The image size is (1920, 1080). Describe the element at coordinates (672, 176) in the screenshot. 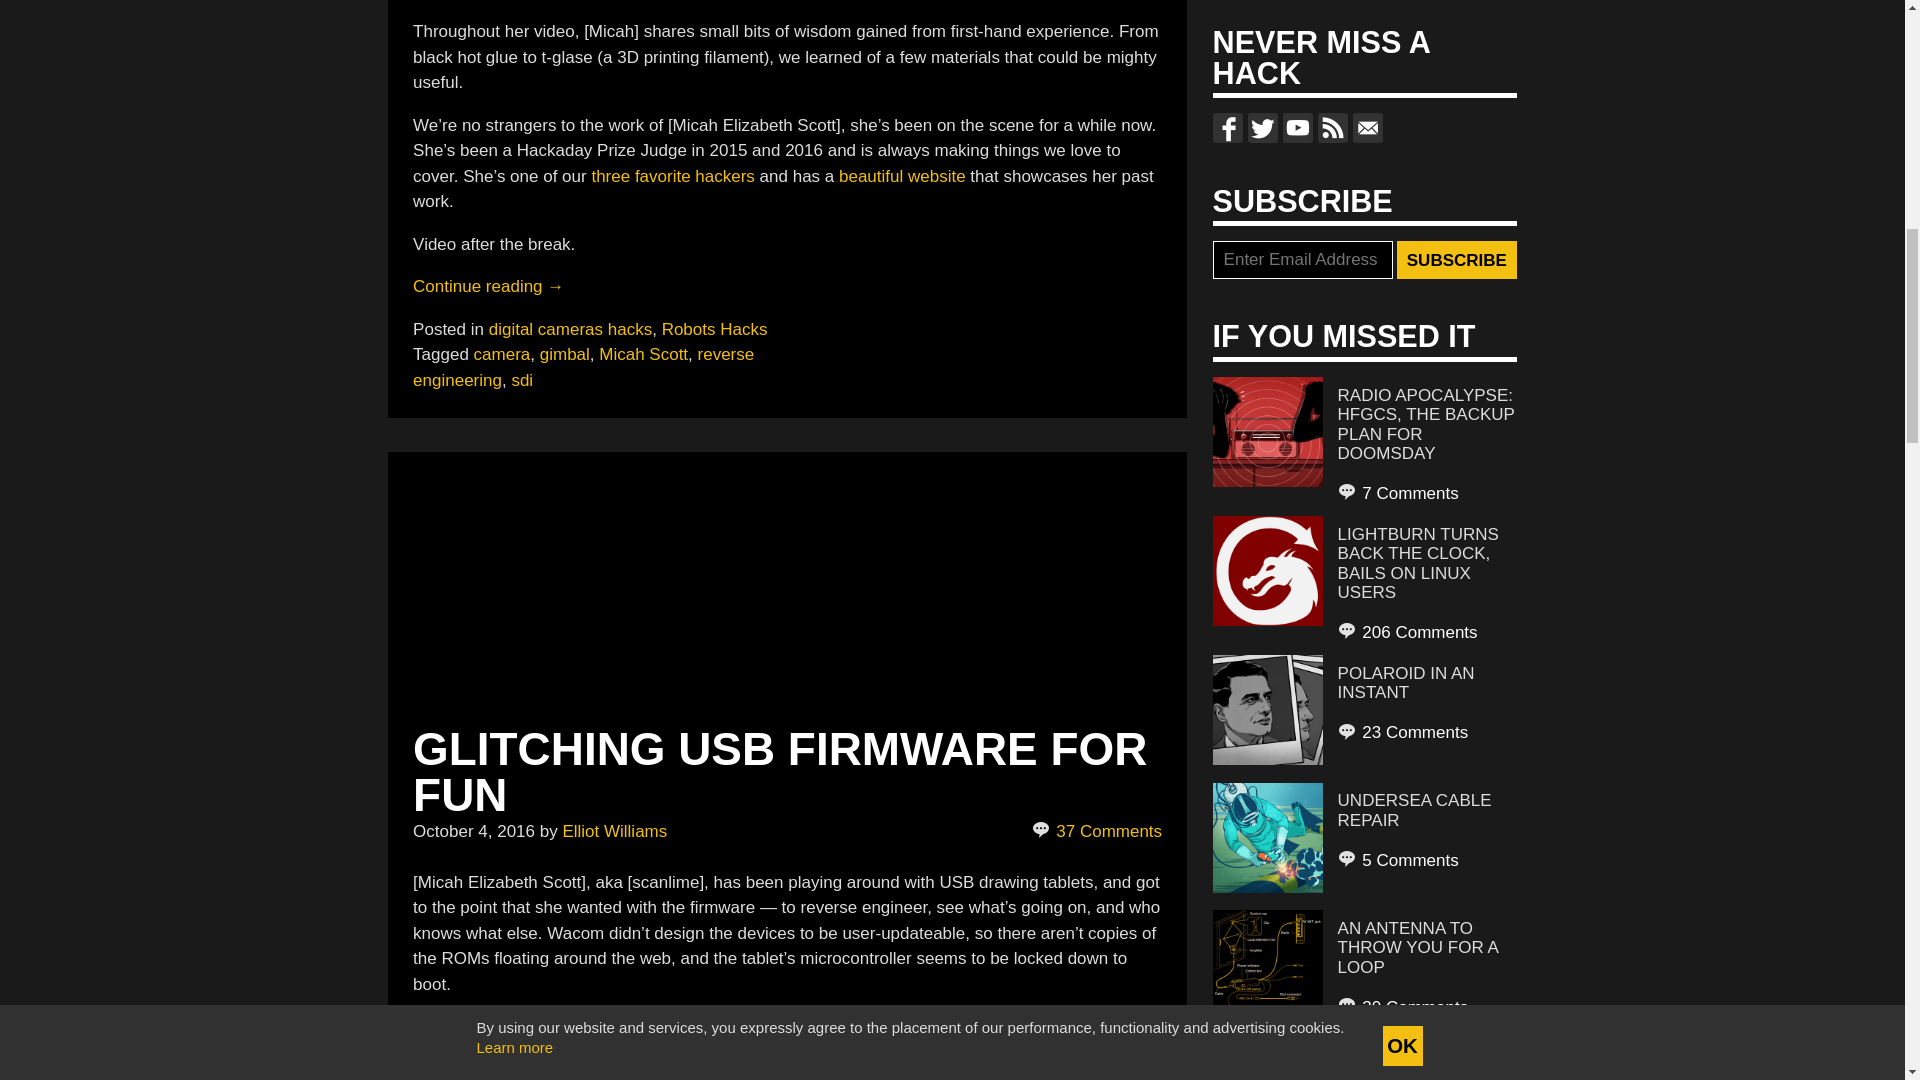

I see `three favorite hackers` at that location.